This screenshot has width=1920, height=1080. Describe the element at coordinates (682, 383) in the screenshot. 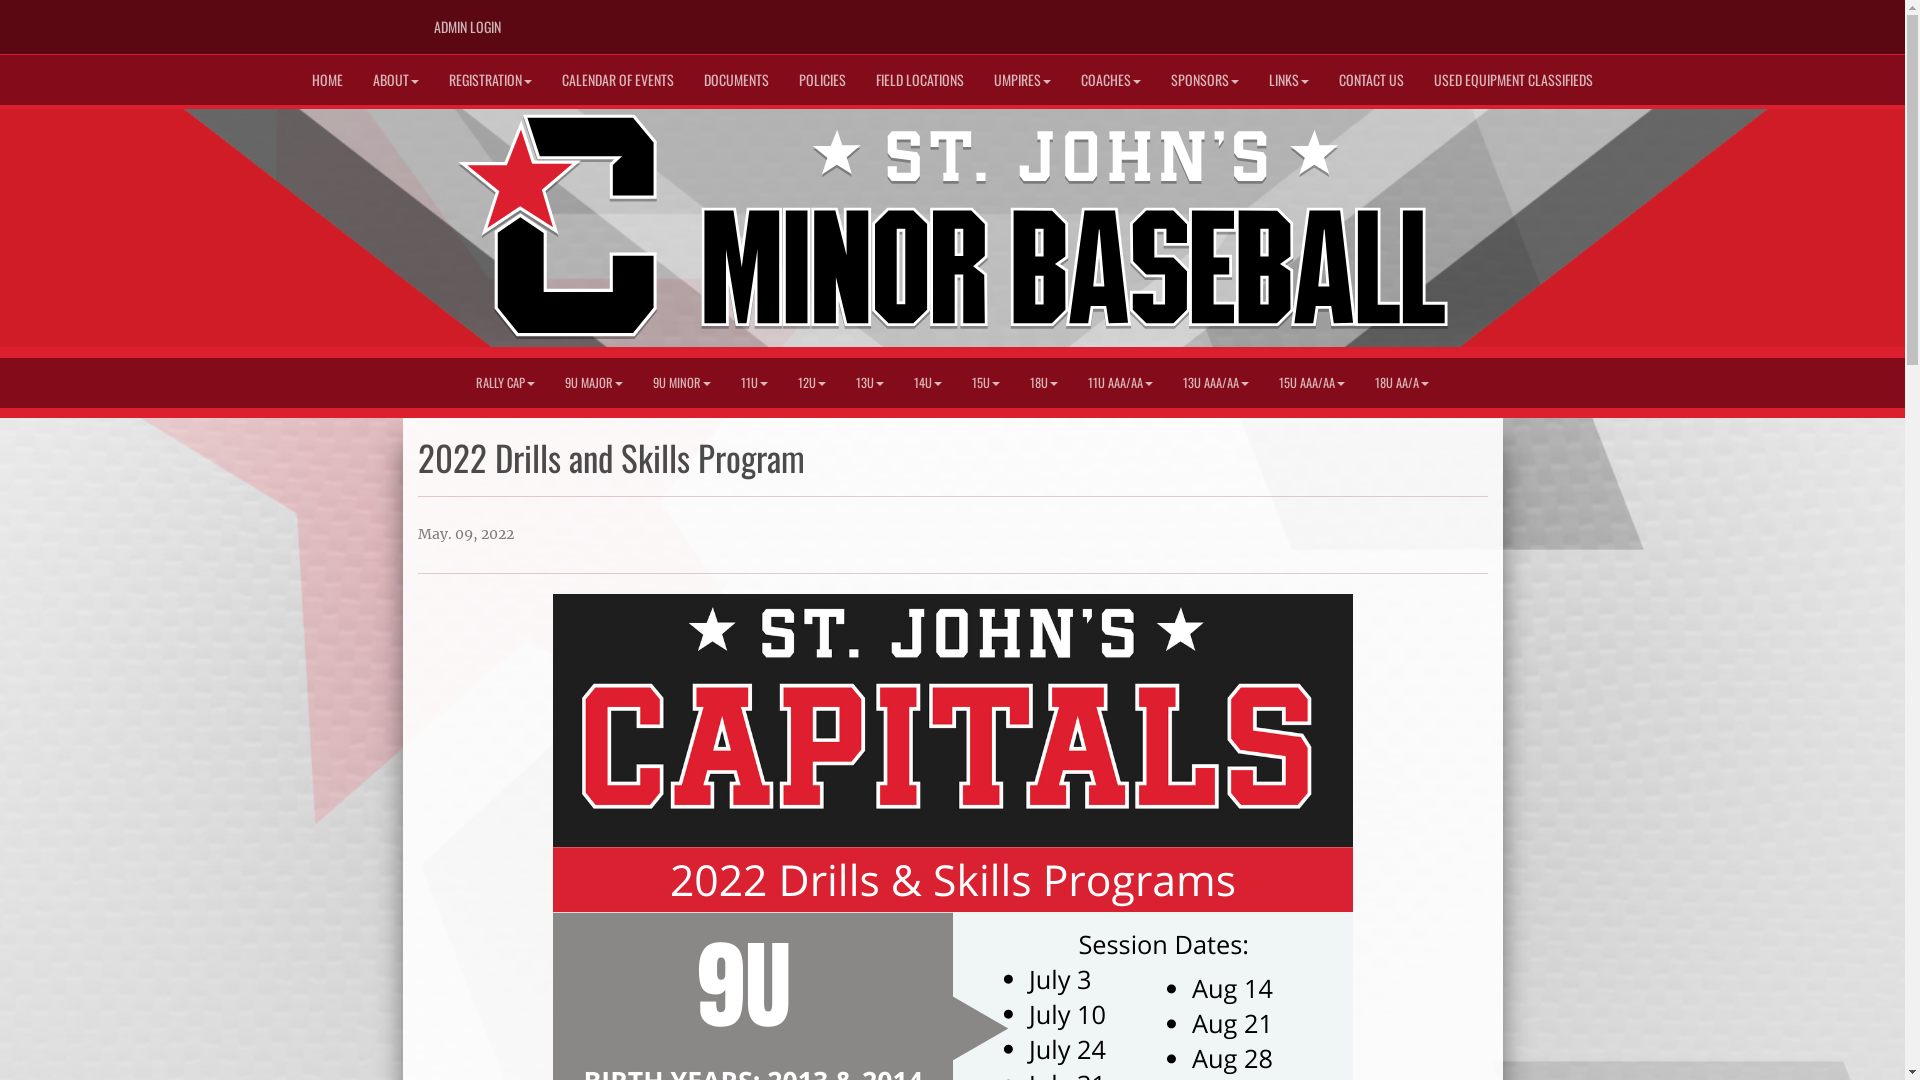

I see `9U MINOR` at that location.